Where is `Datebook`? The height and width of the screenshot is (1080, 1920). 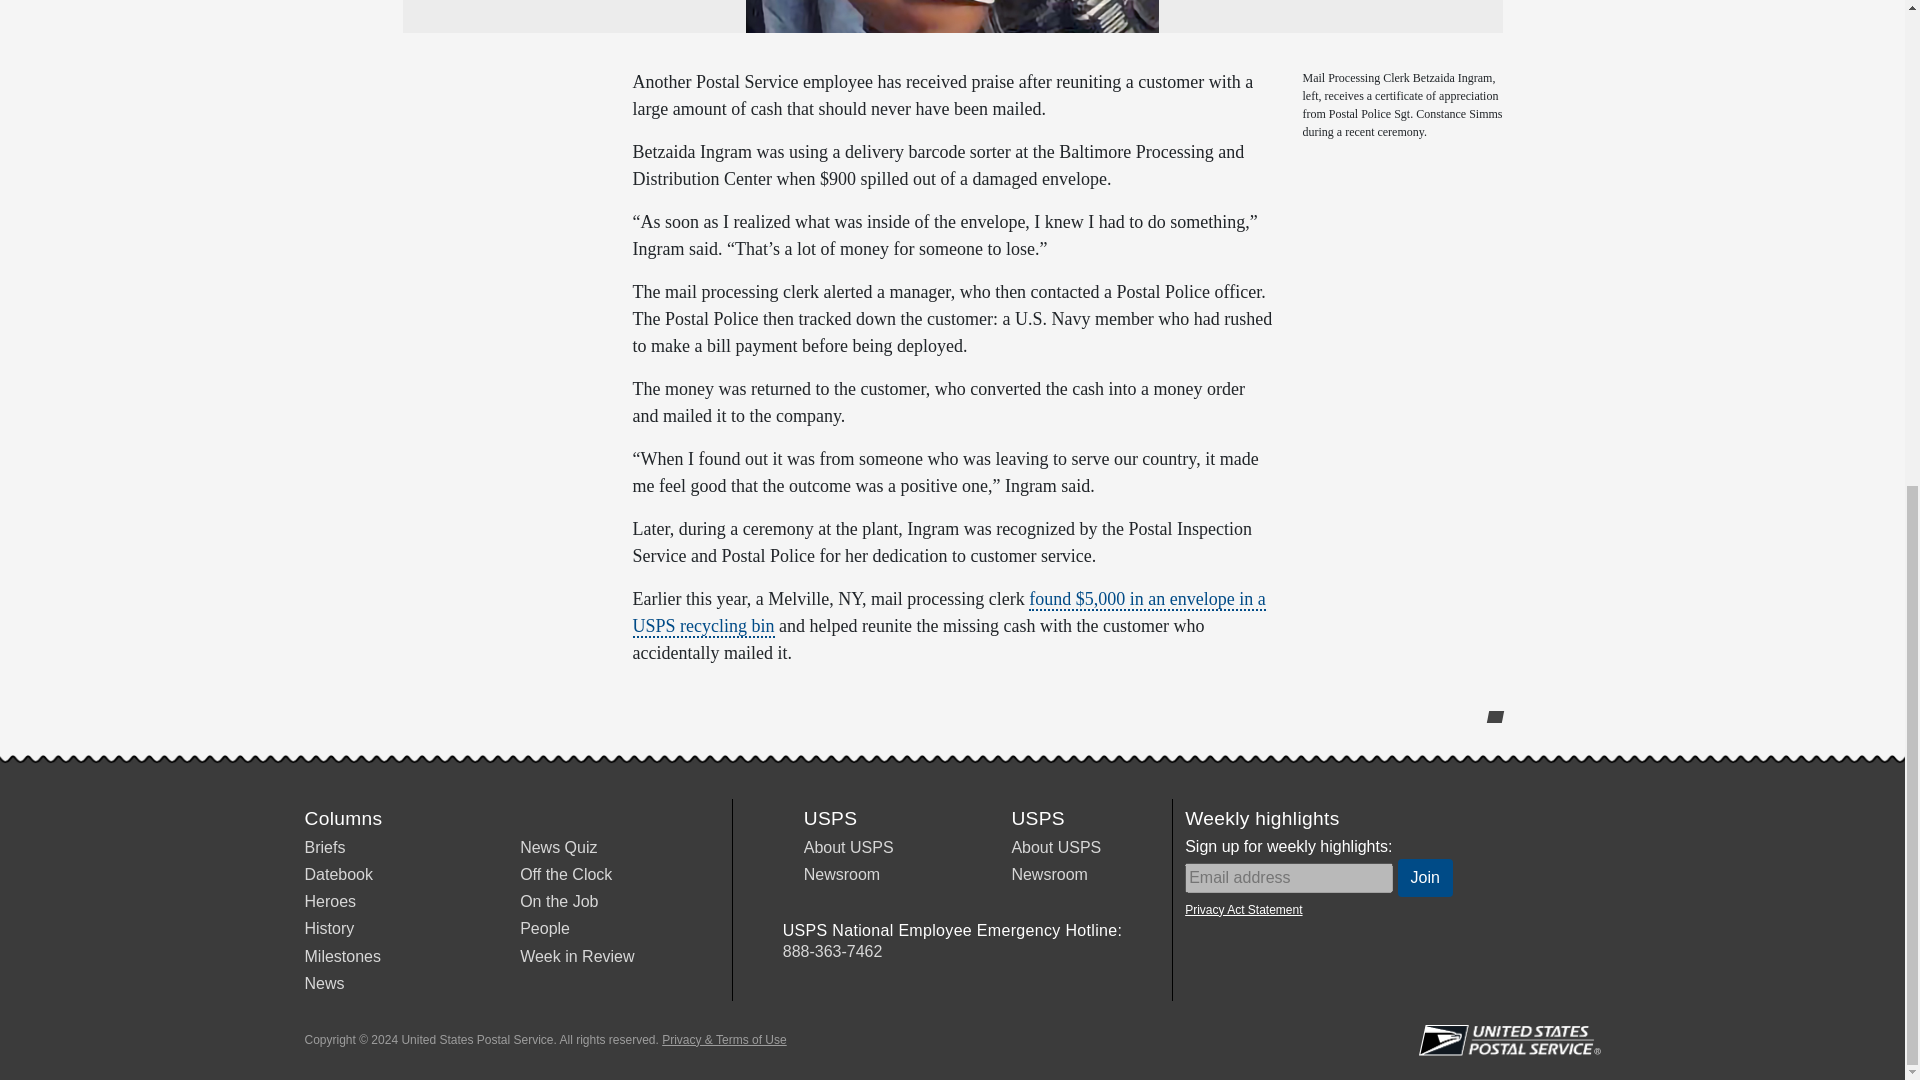
Datebook is located at coordinates (338, 874).